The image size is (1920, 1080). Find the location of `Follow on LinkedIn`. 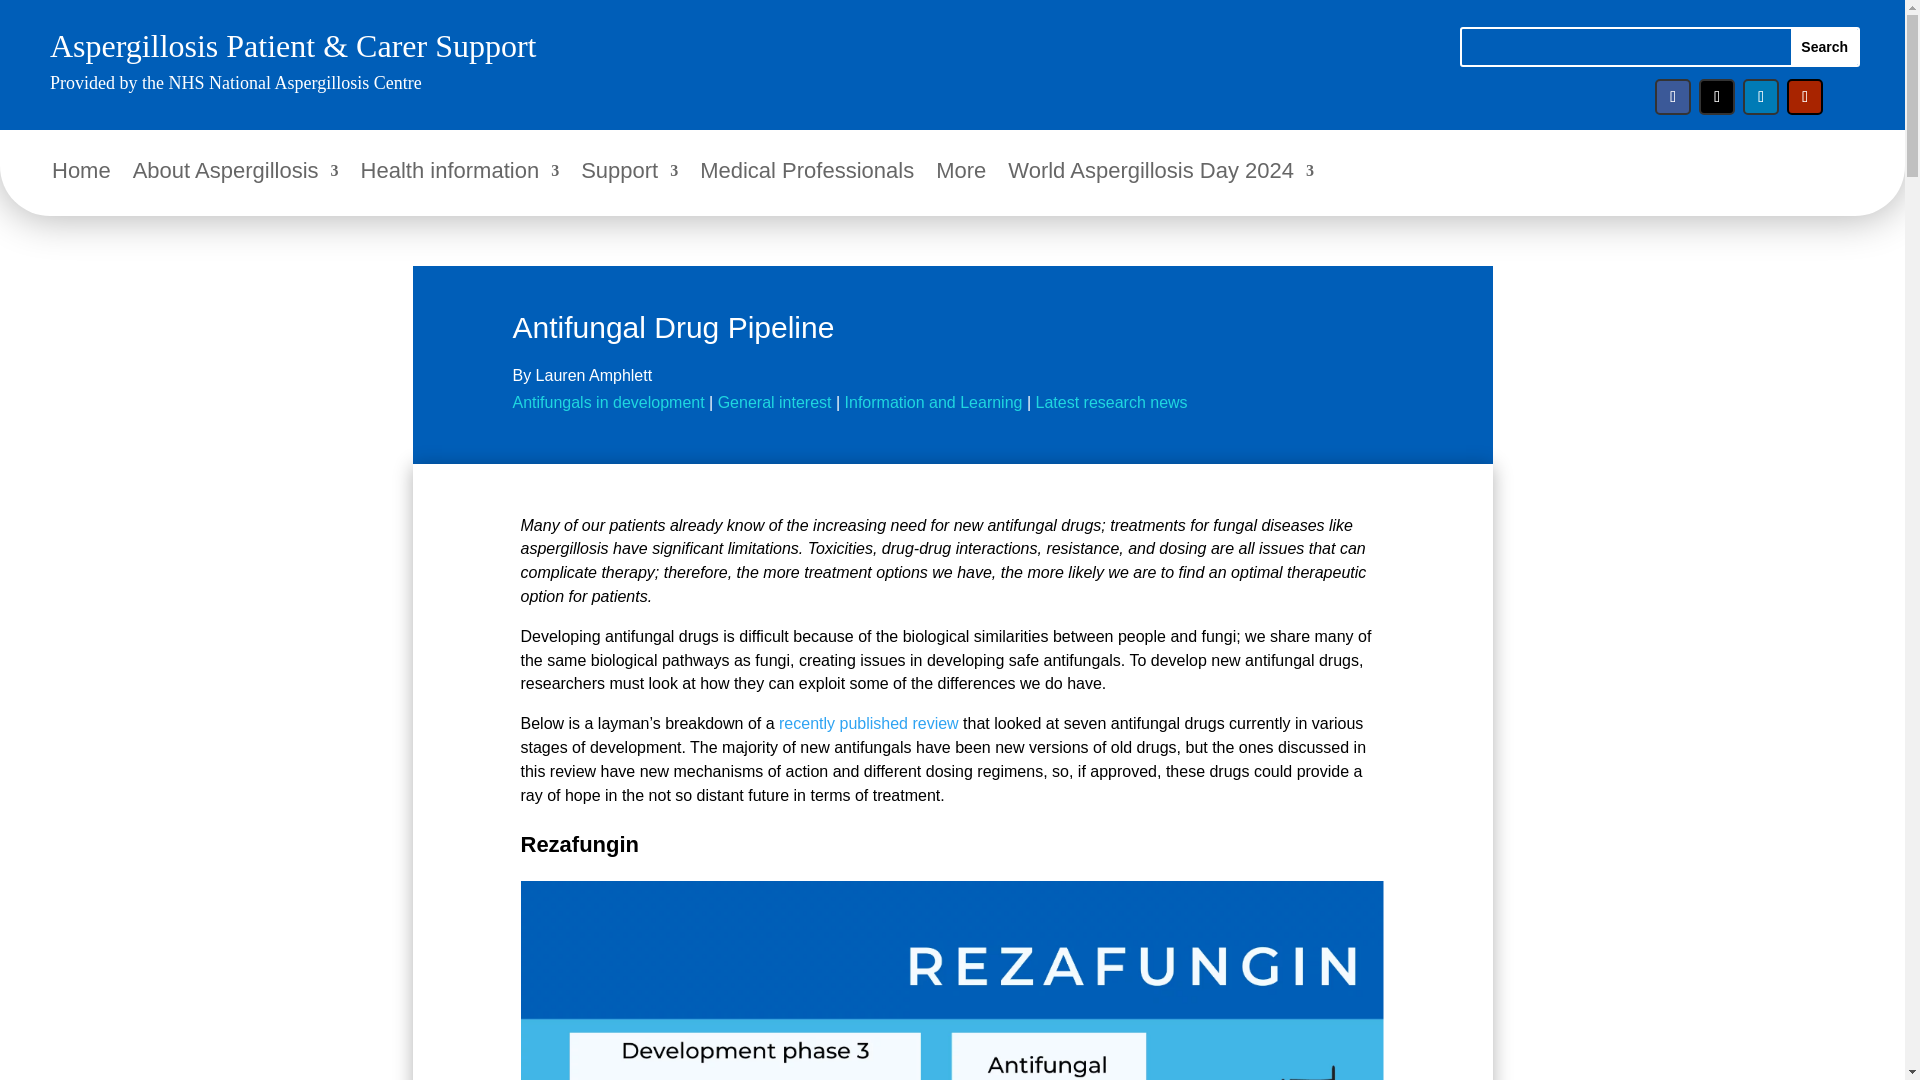

Follow on LinkedIn is located at coordinates (1761, 96).